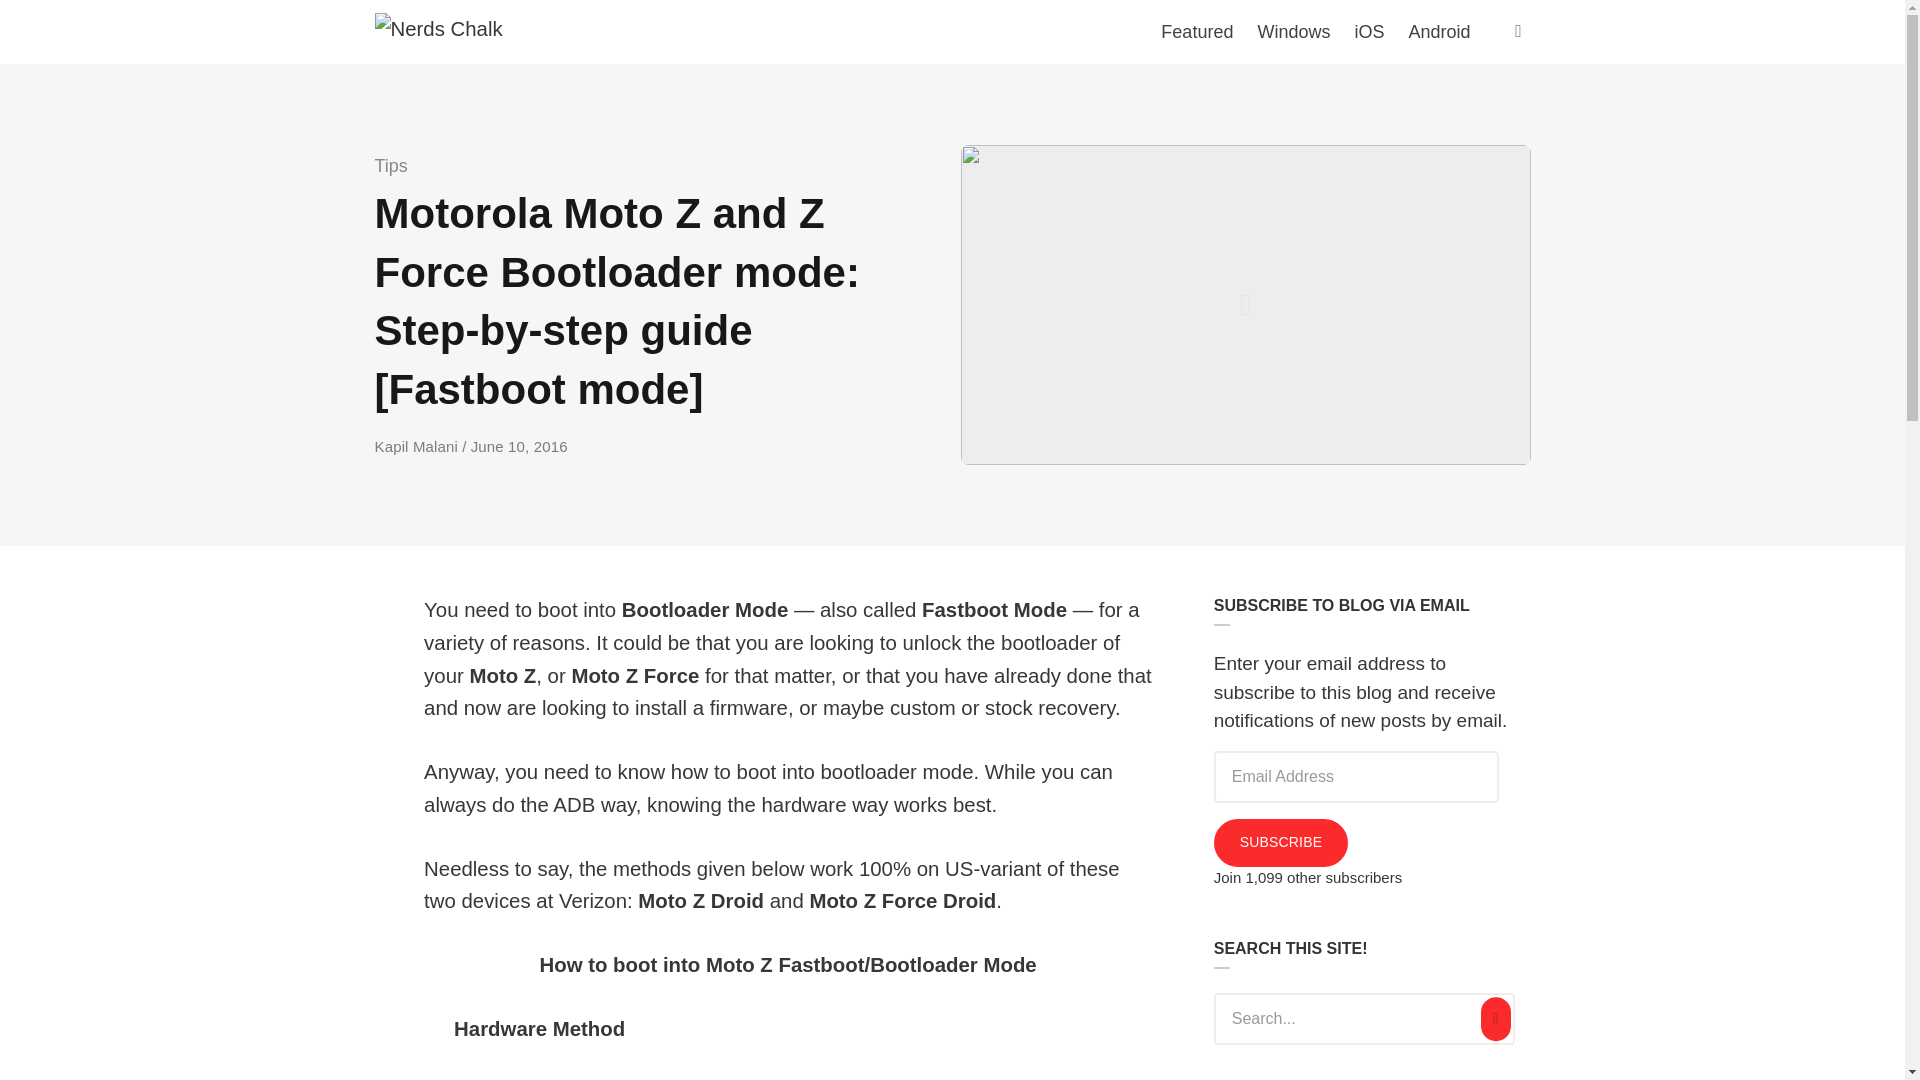  Describe the element at coordinates (390, 166) in the screenshot. I see `Tips` at that location.